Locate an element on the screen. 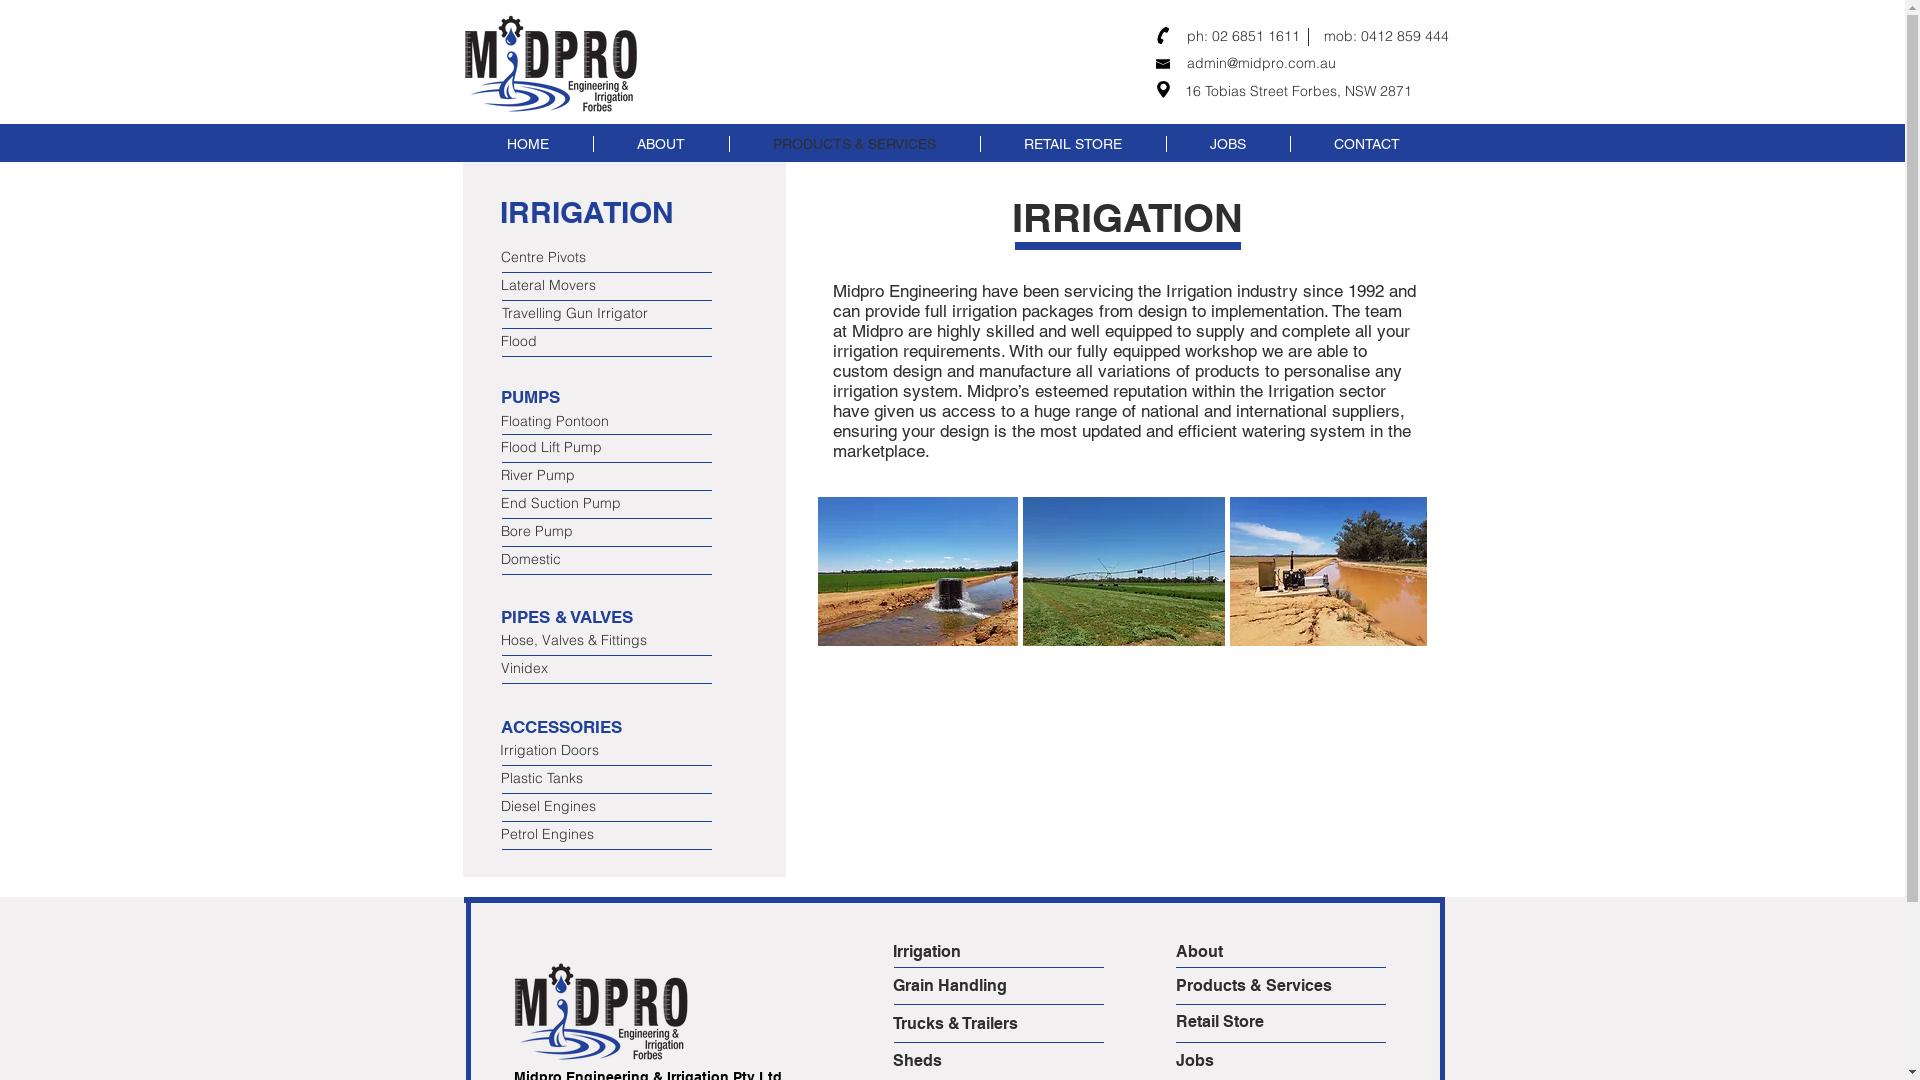 This screenshot has height=1080, width=1920. IRRIGATION is located at coordinates (587, 212).